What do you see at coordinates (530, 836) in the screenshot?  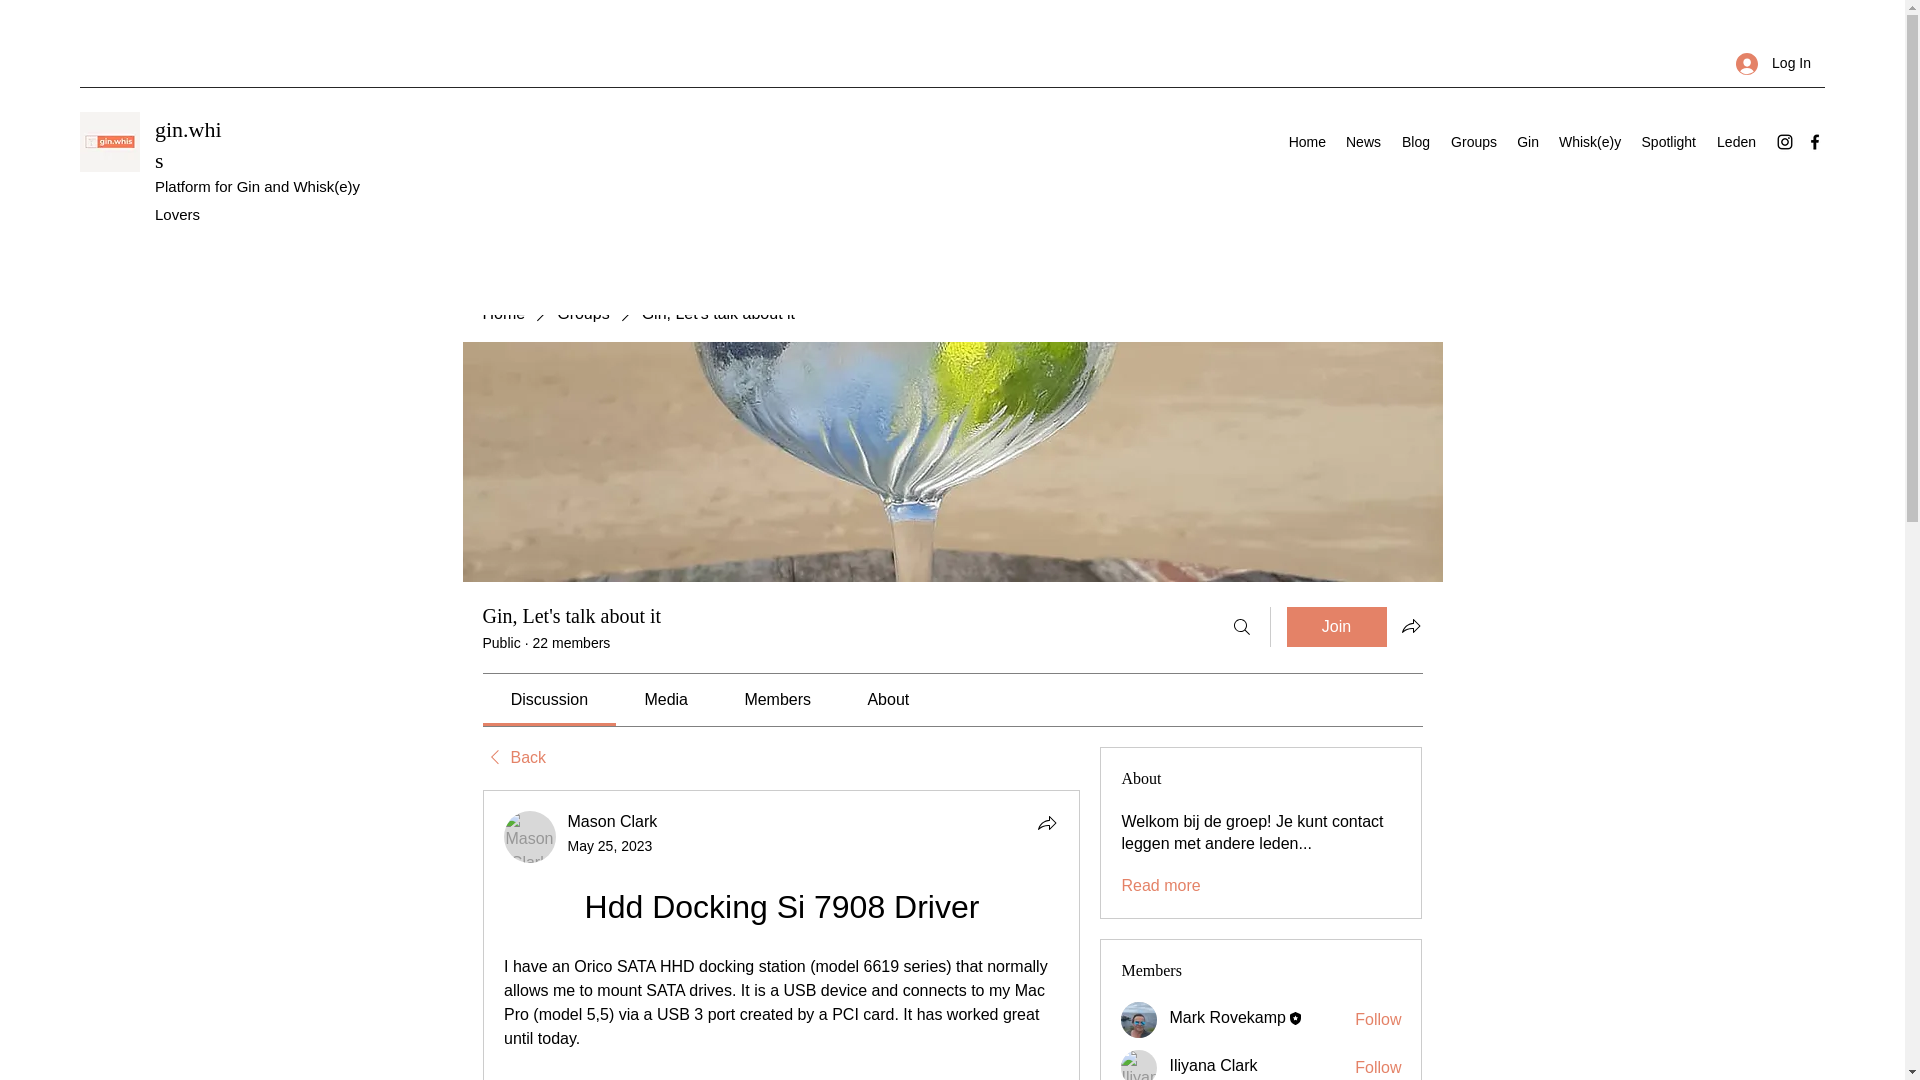 I see `Mason Clark` at bounding box center [530, 836].